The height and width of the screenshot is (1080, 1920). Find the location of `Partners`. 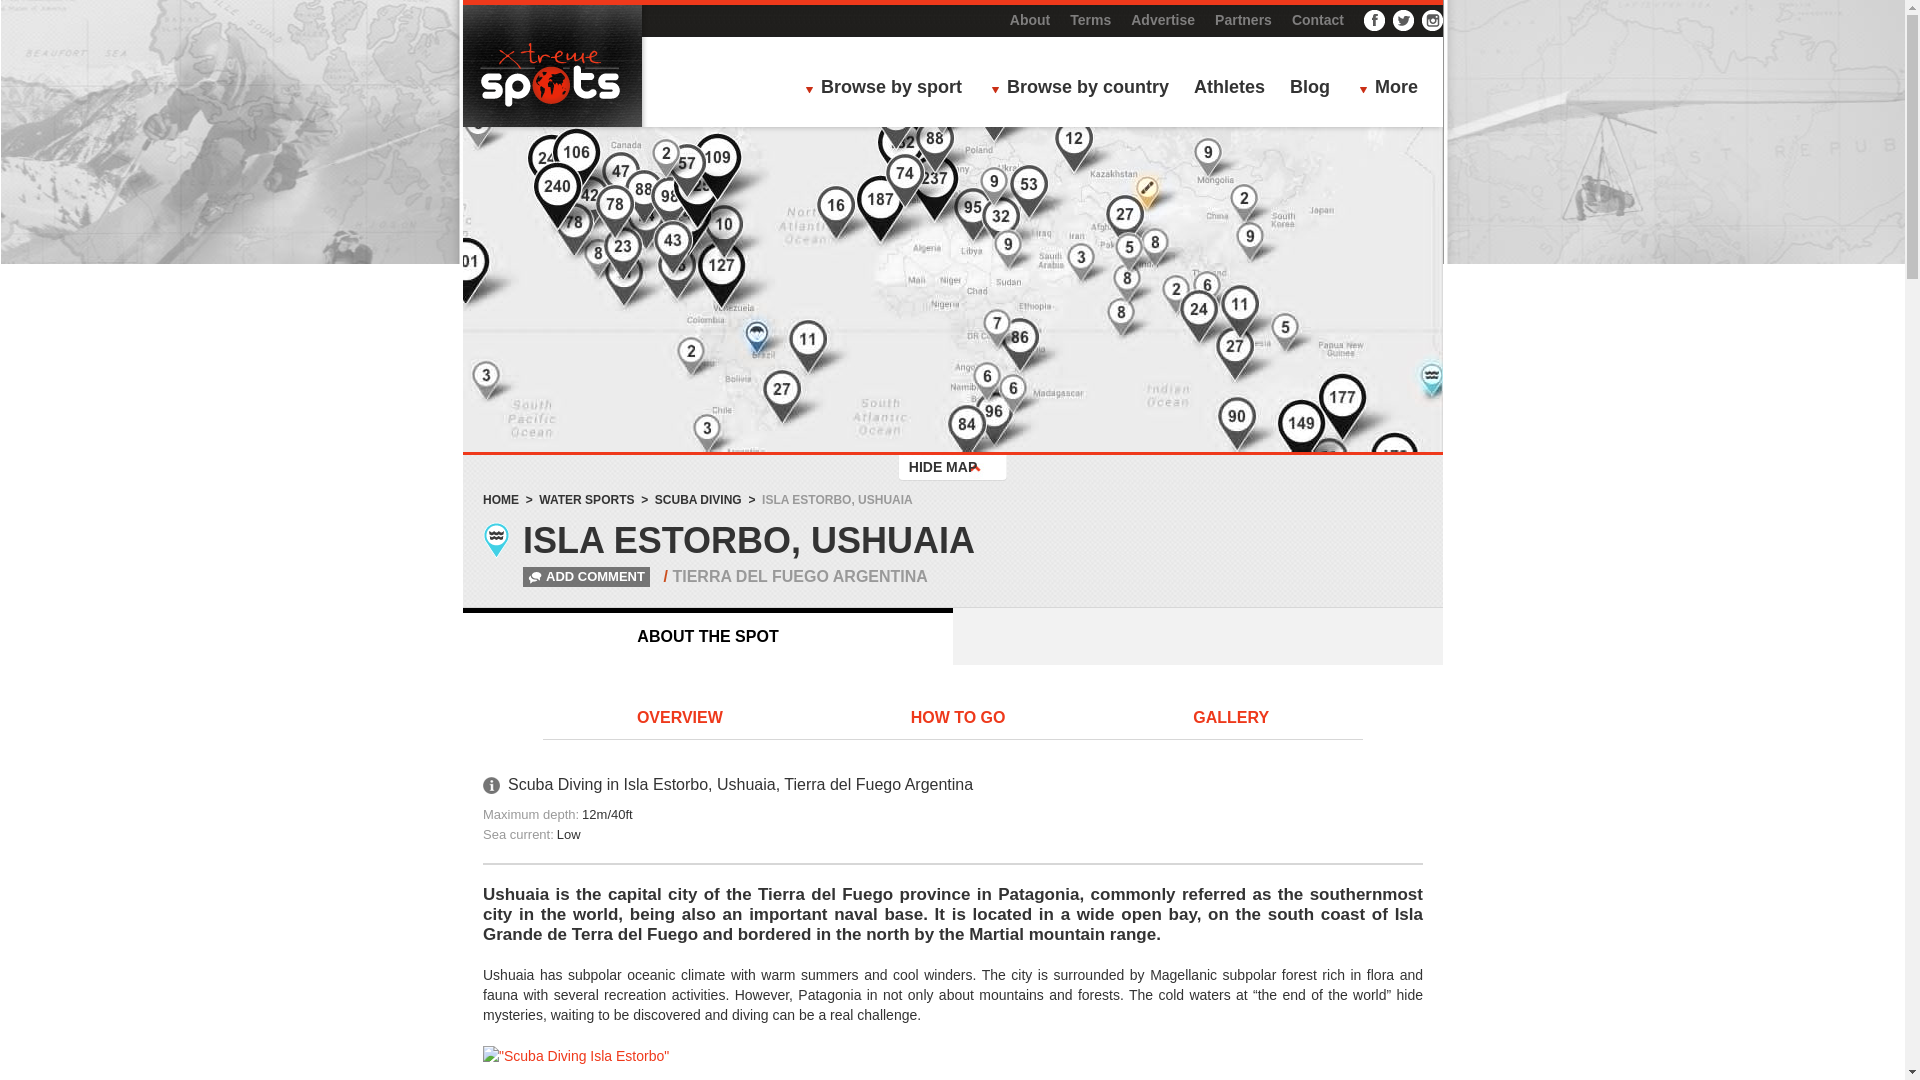

Partners is located at coordinates (1243, 20).